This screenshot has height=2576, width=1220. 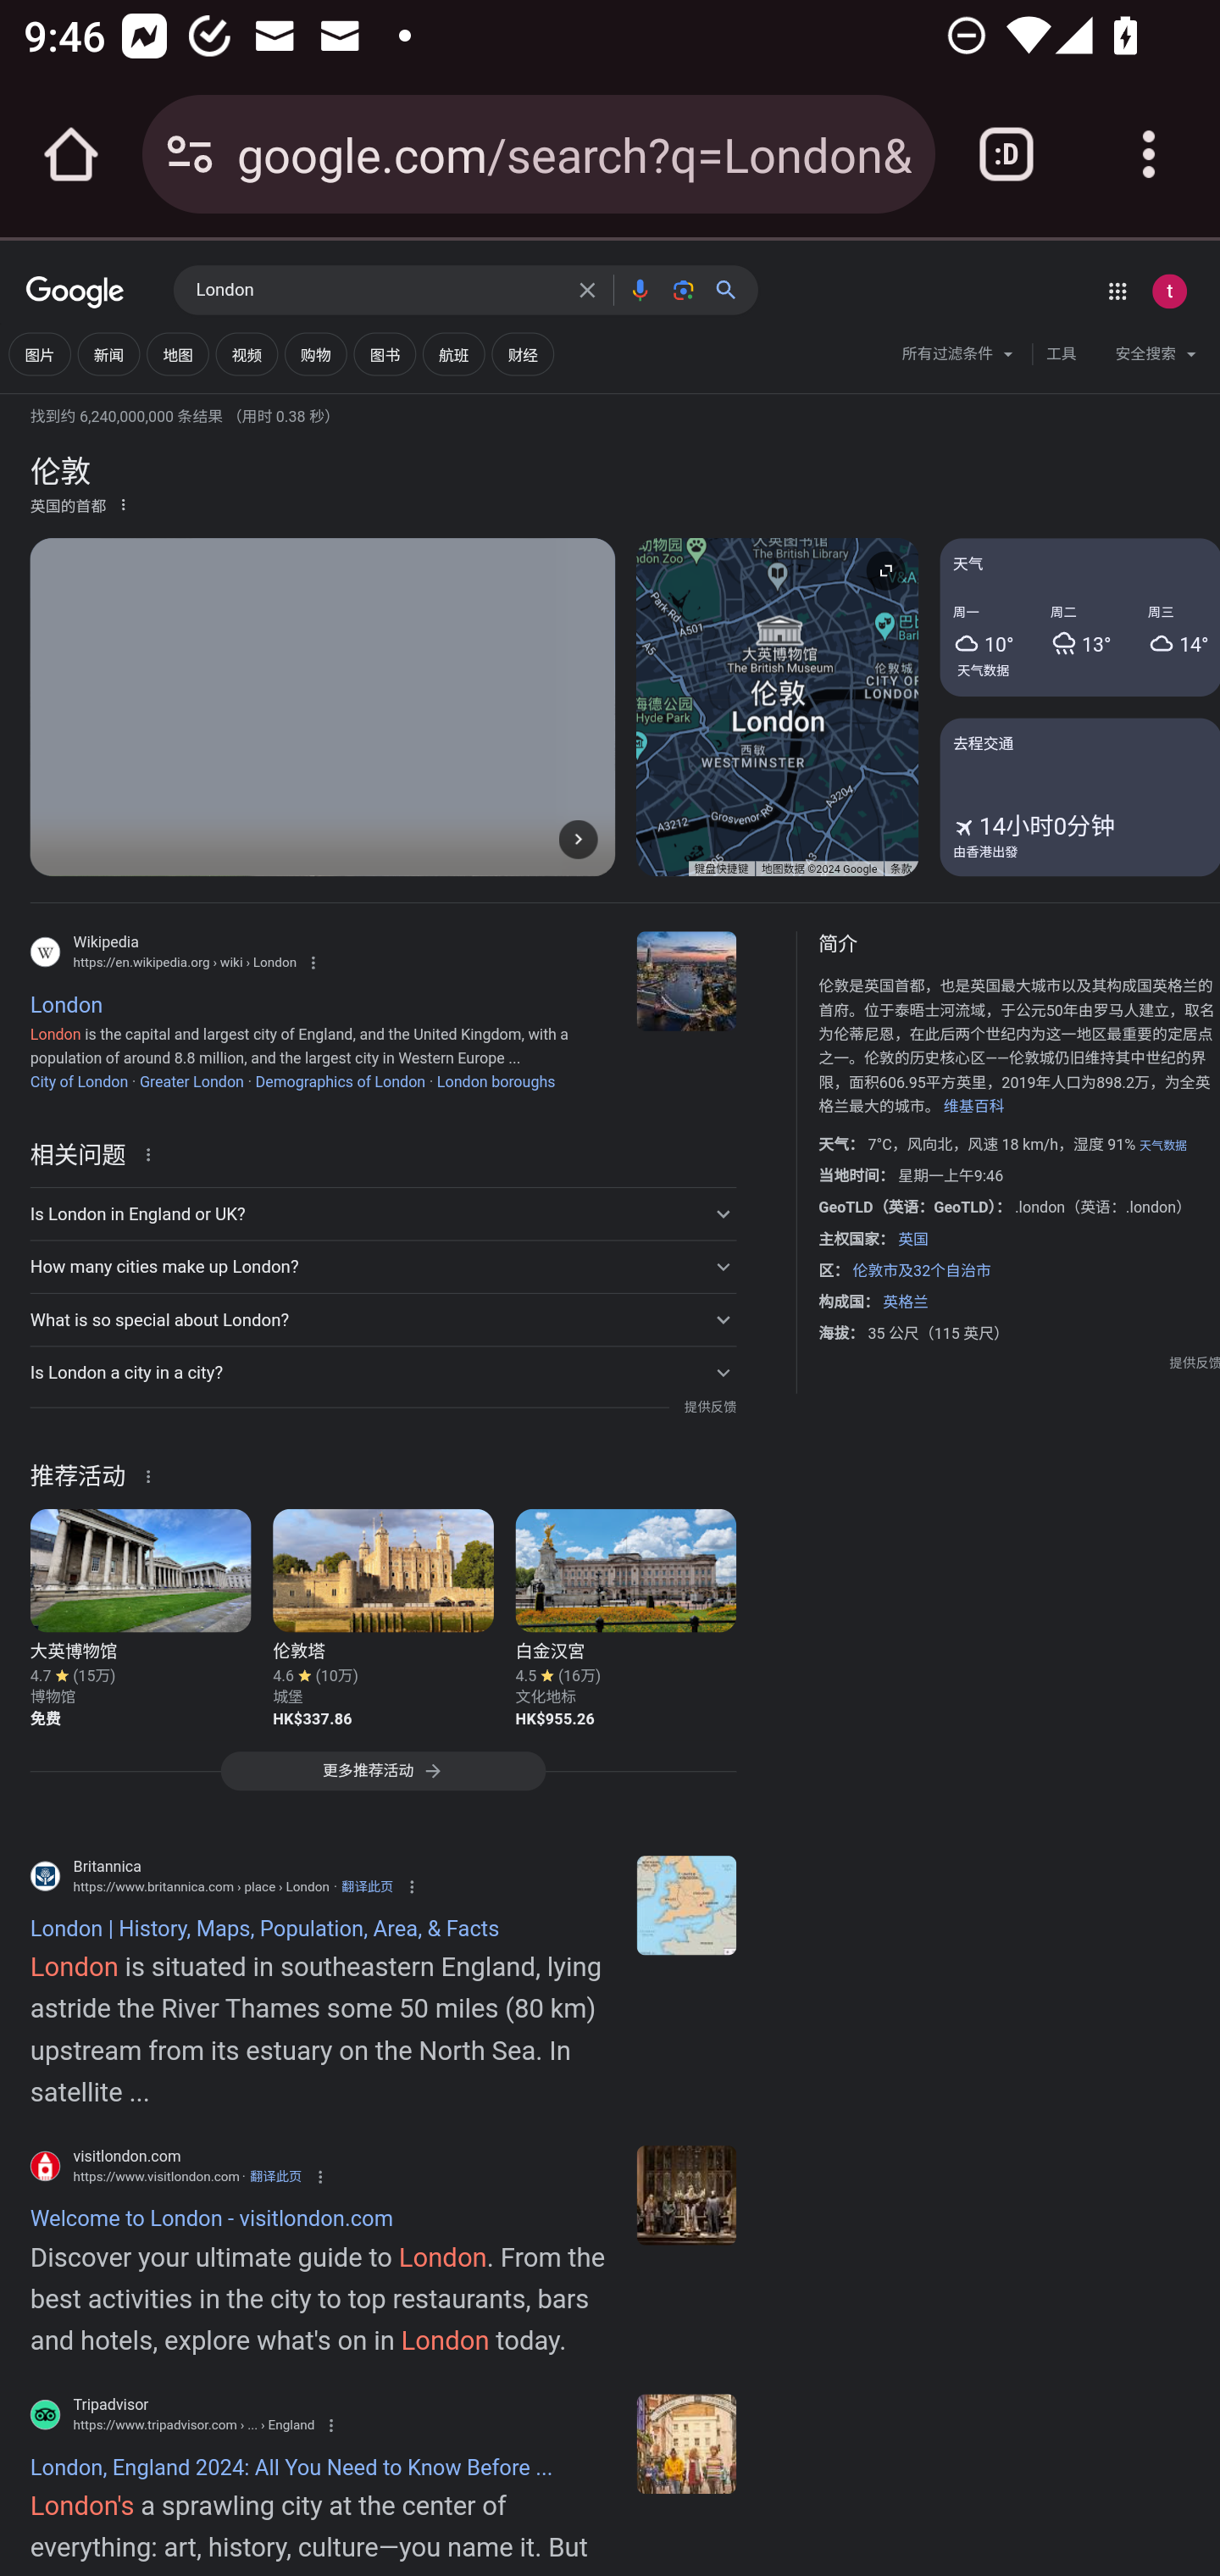 I want to click on 所有过滤条件, so click(x=959, y=358).